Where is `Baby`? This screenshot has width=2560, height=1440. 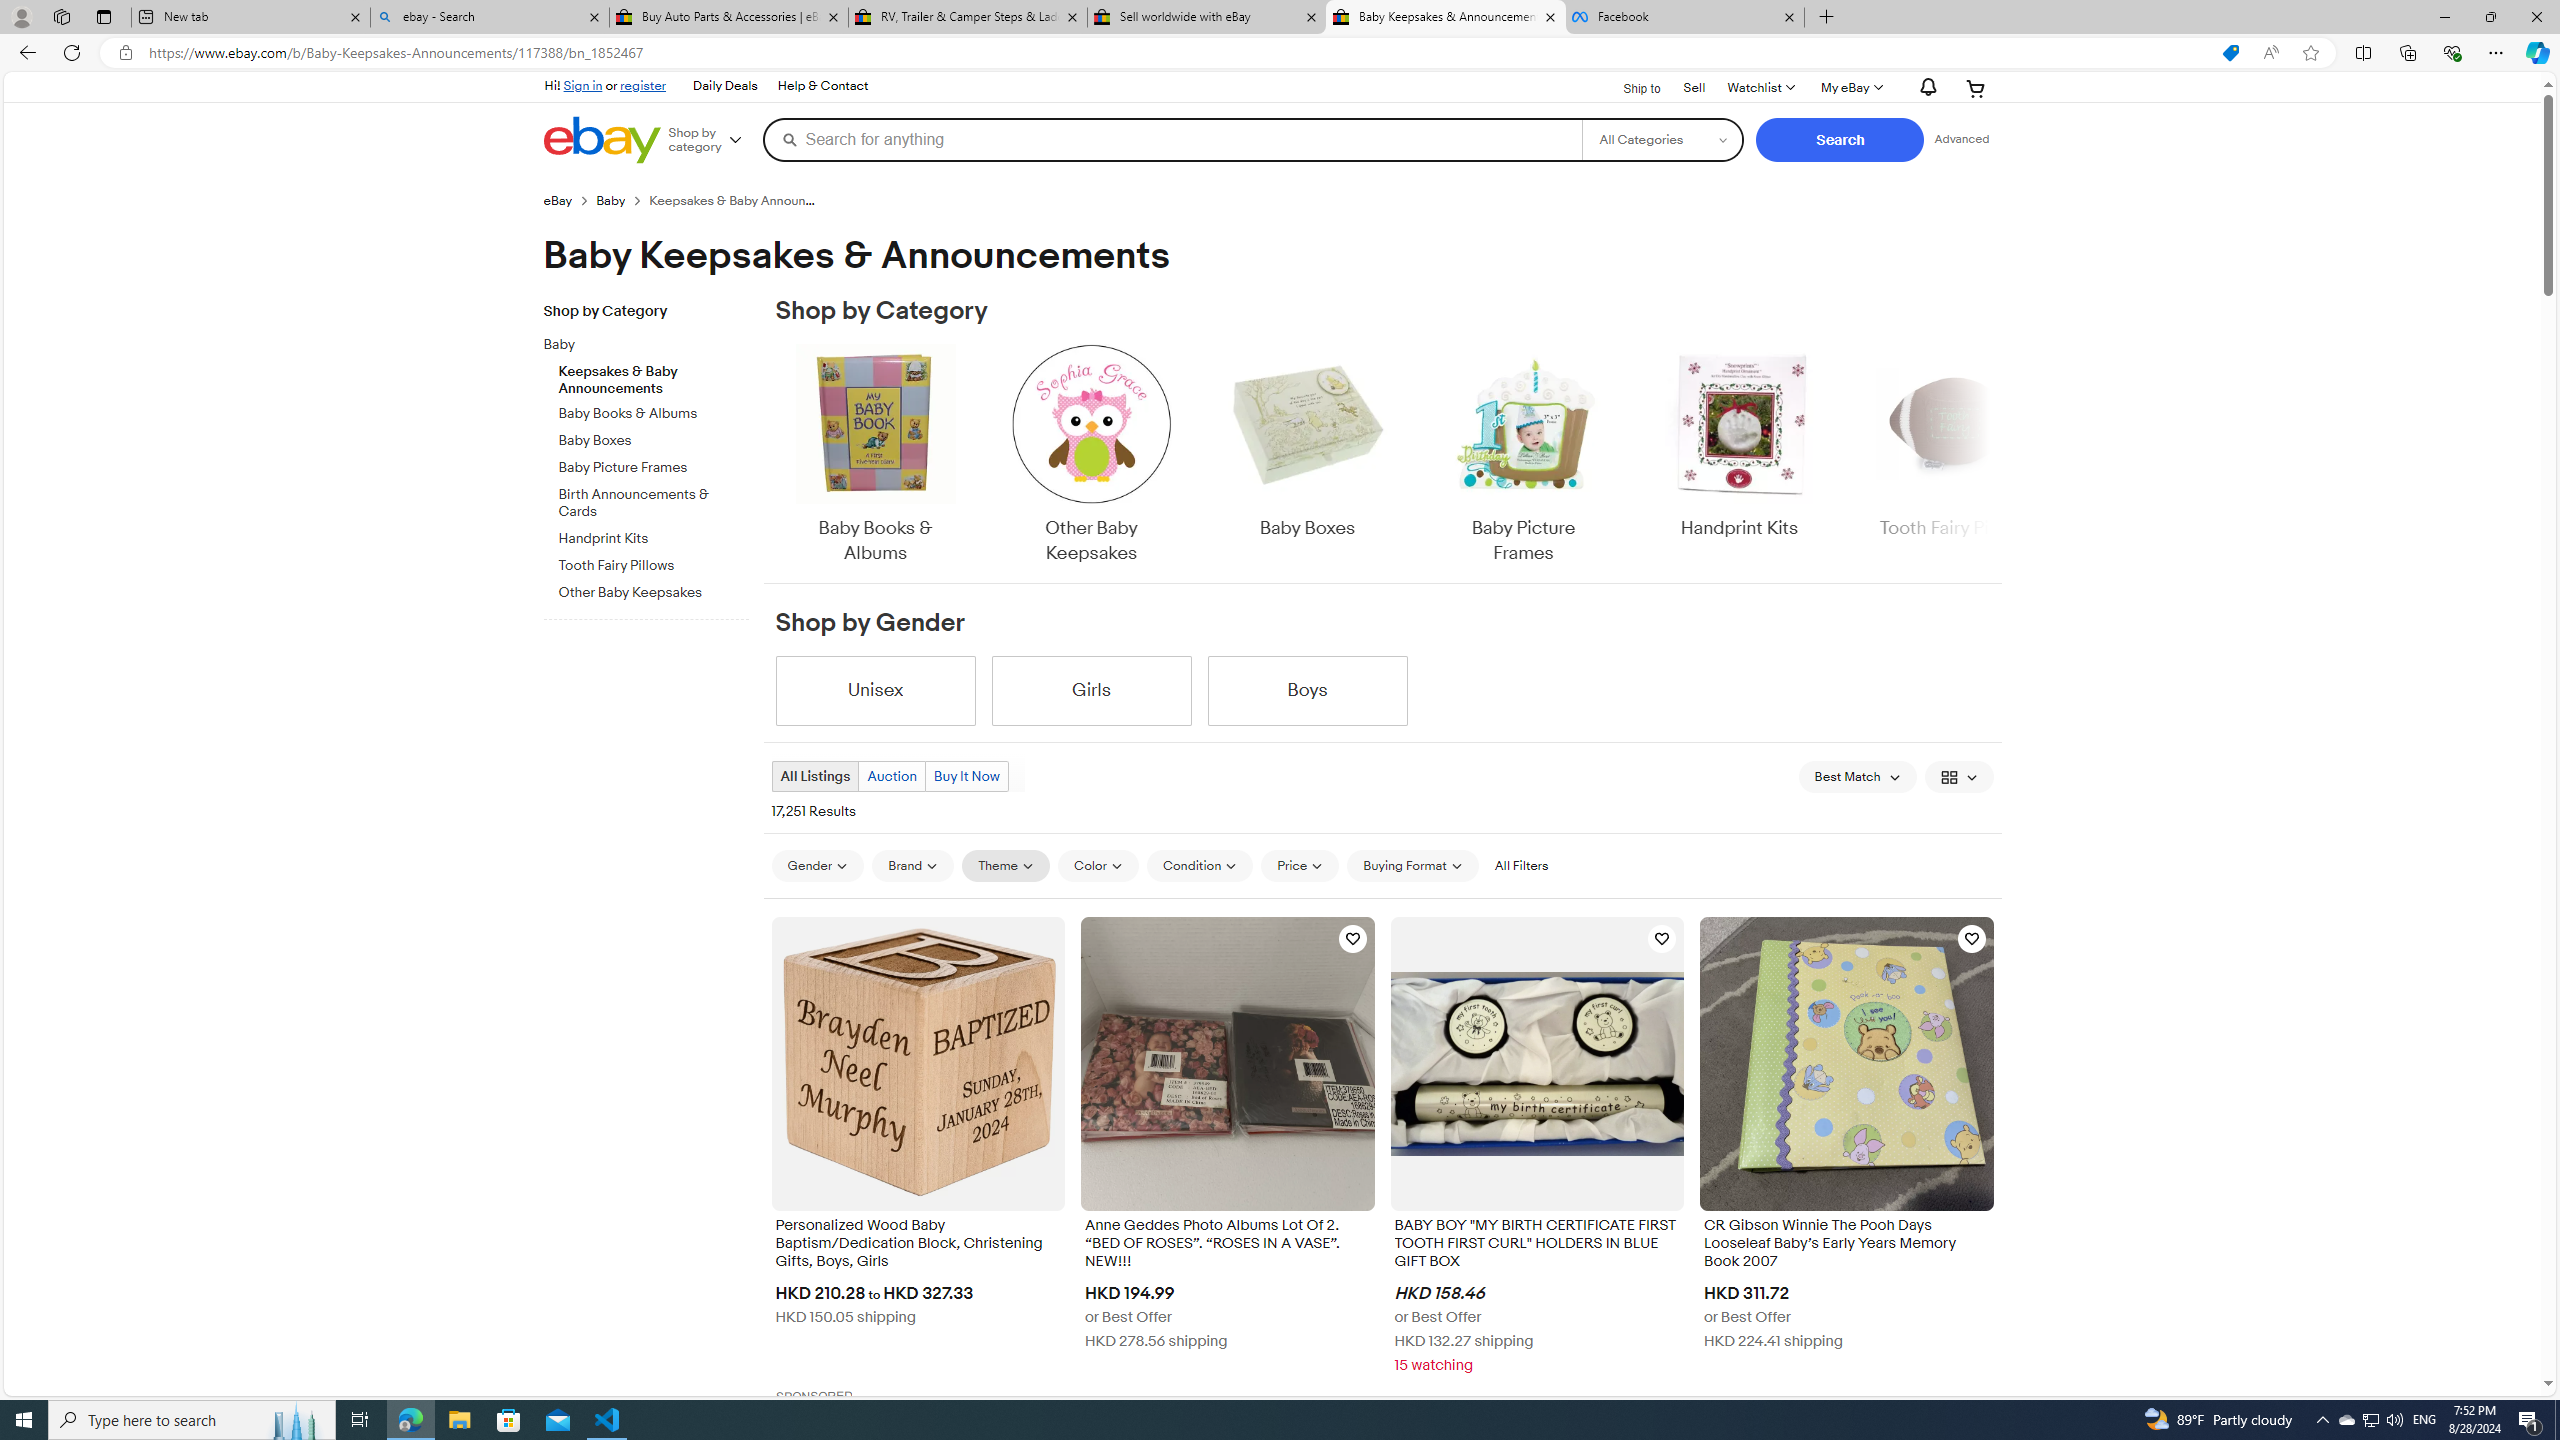 Baby is located at coordinates (654, 342).